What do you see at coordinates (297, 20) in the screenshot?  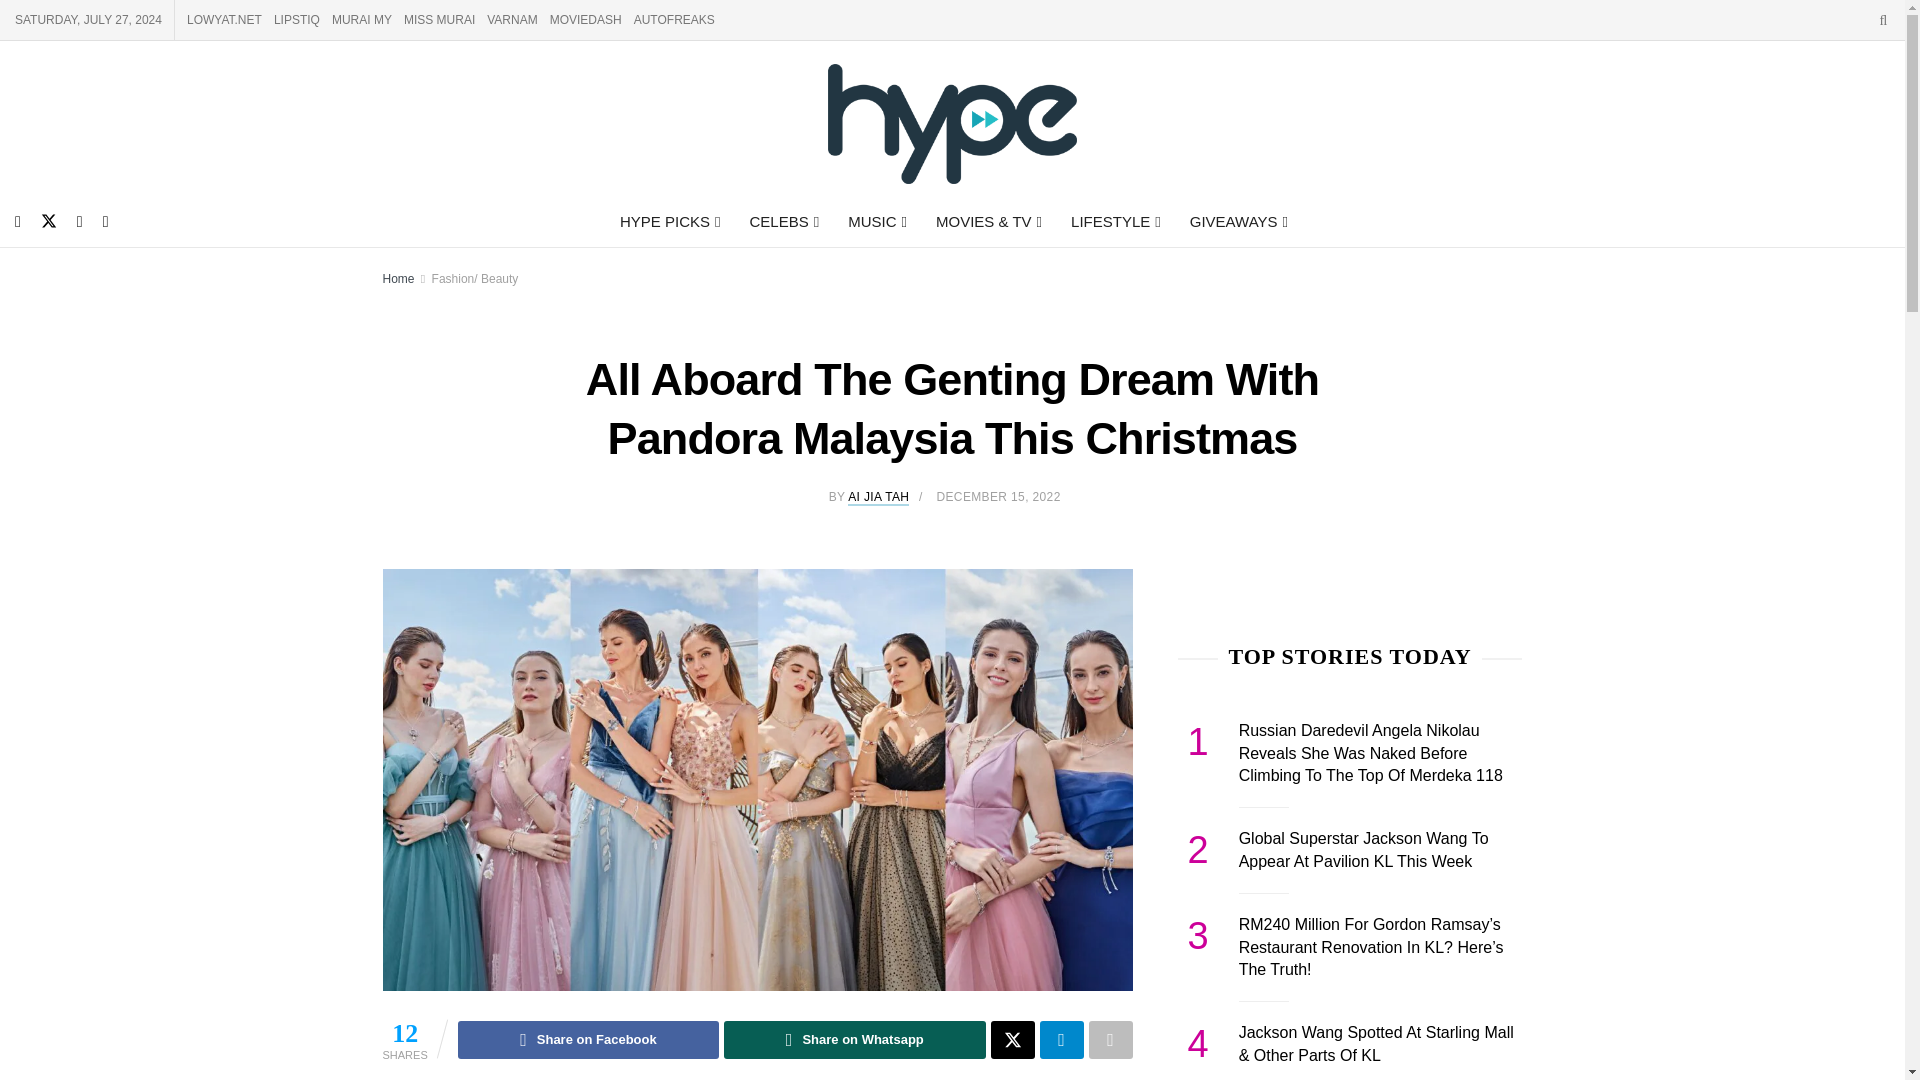 I see `LIPSTIQ` at bounding box center [297, 20].